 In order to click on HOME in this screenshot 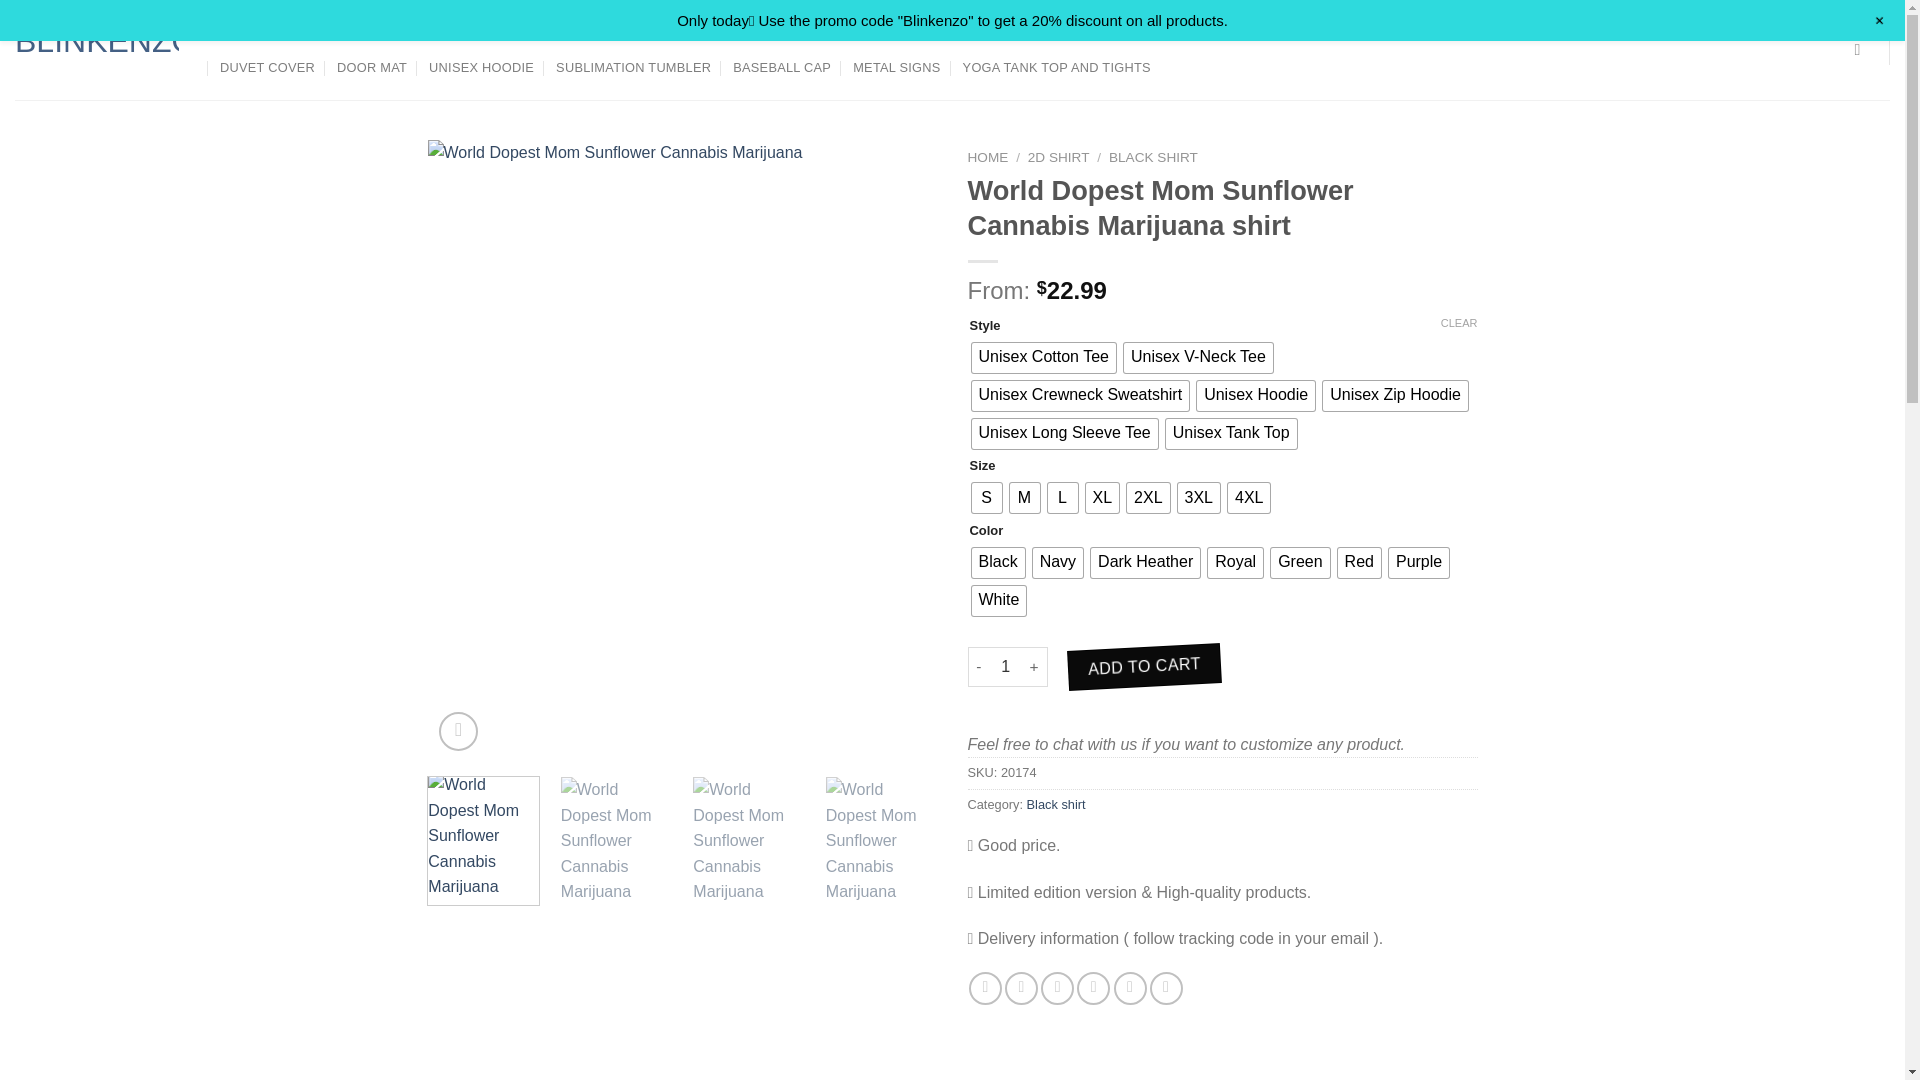, I will do `click(988, 158)`.